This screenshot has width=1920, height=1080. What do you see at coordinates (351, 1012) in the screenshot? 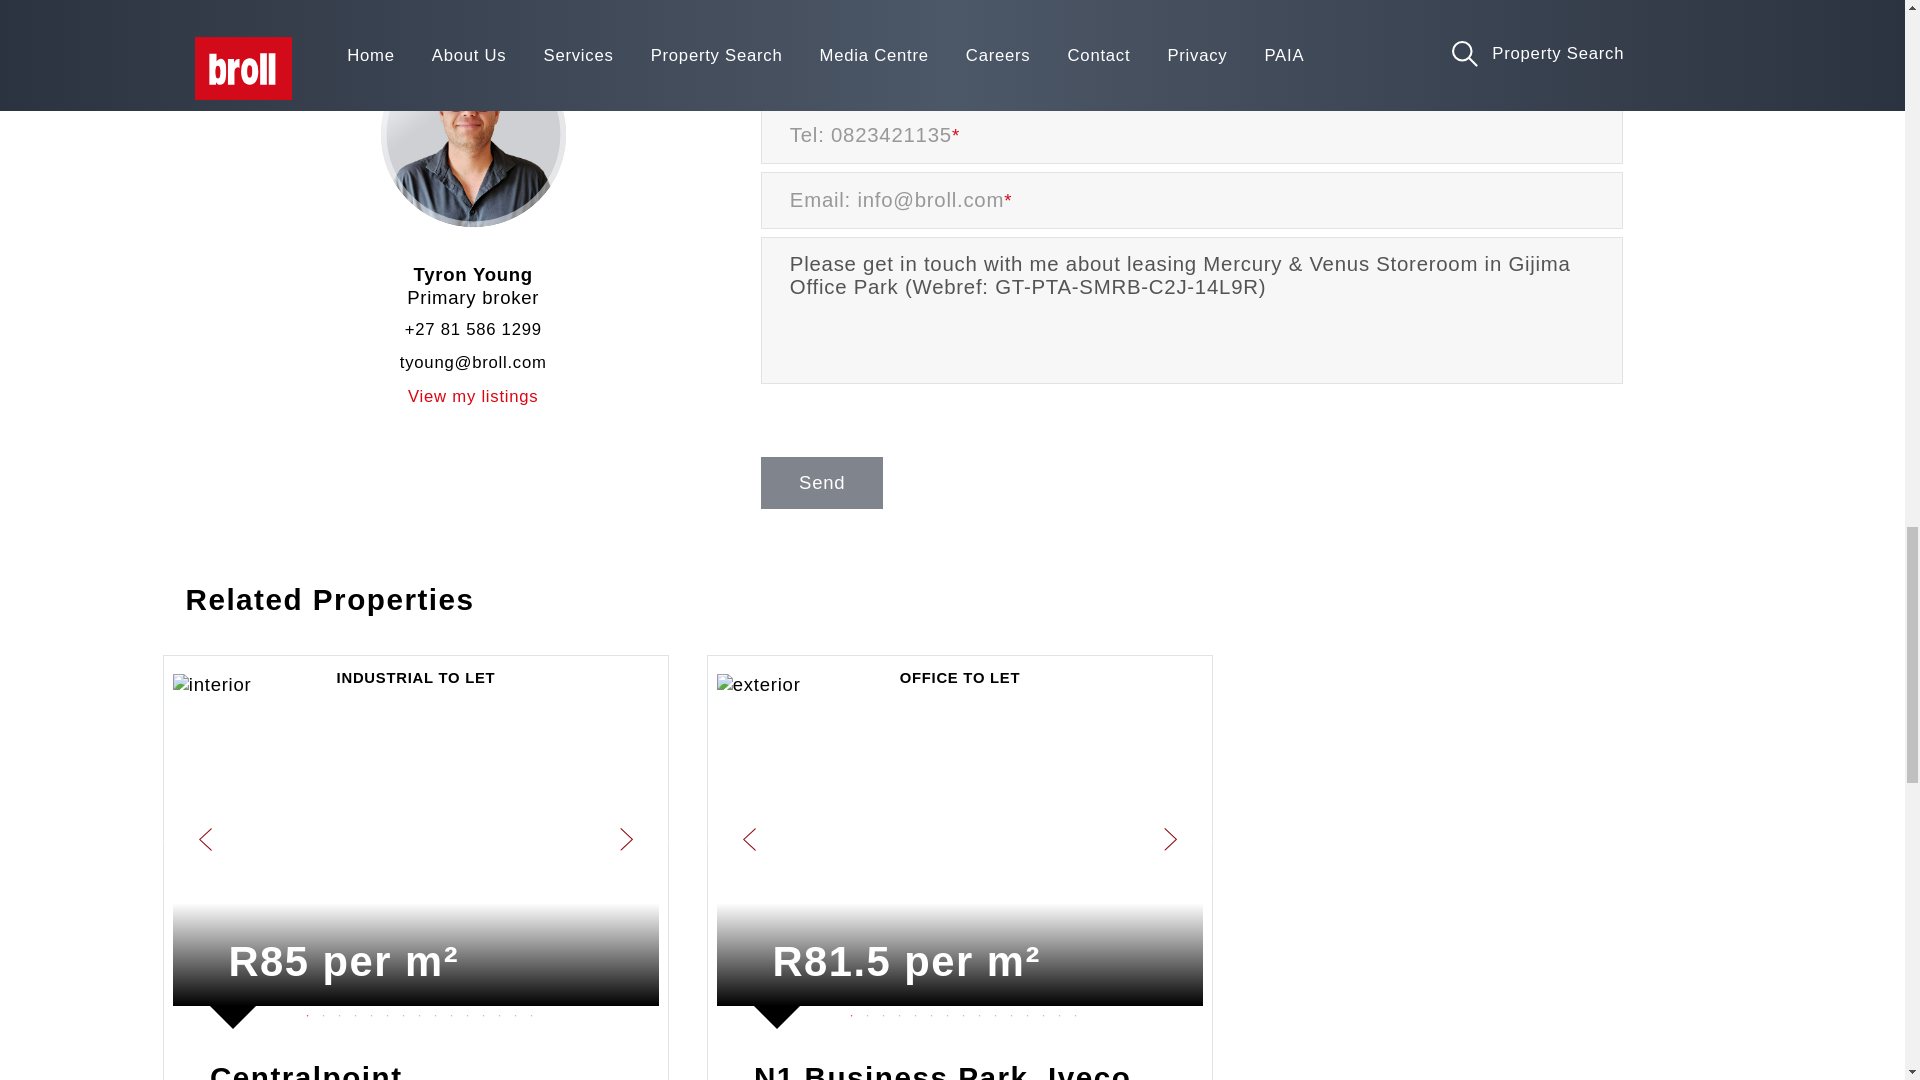
I see `4` at bounding box center [351, 1012].